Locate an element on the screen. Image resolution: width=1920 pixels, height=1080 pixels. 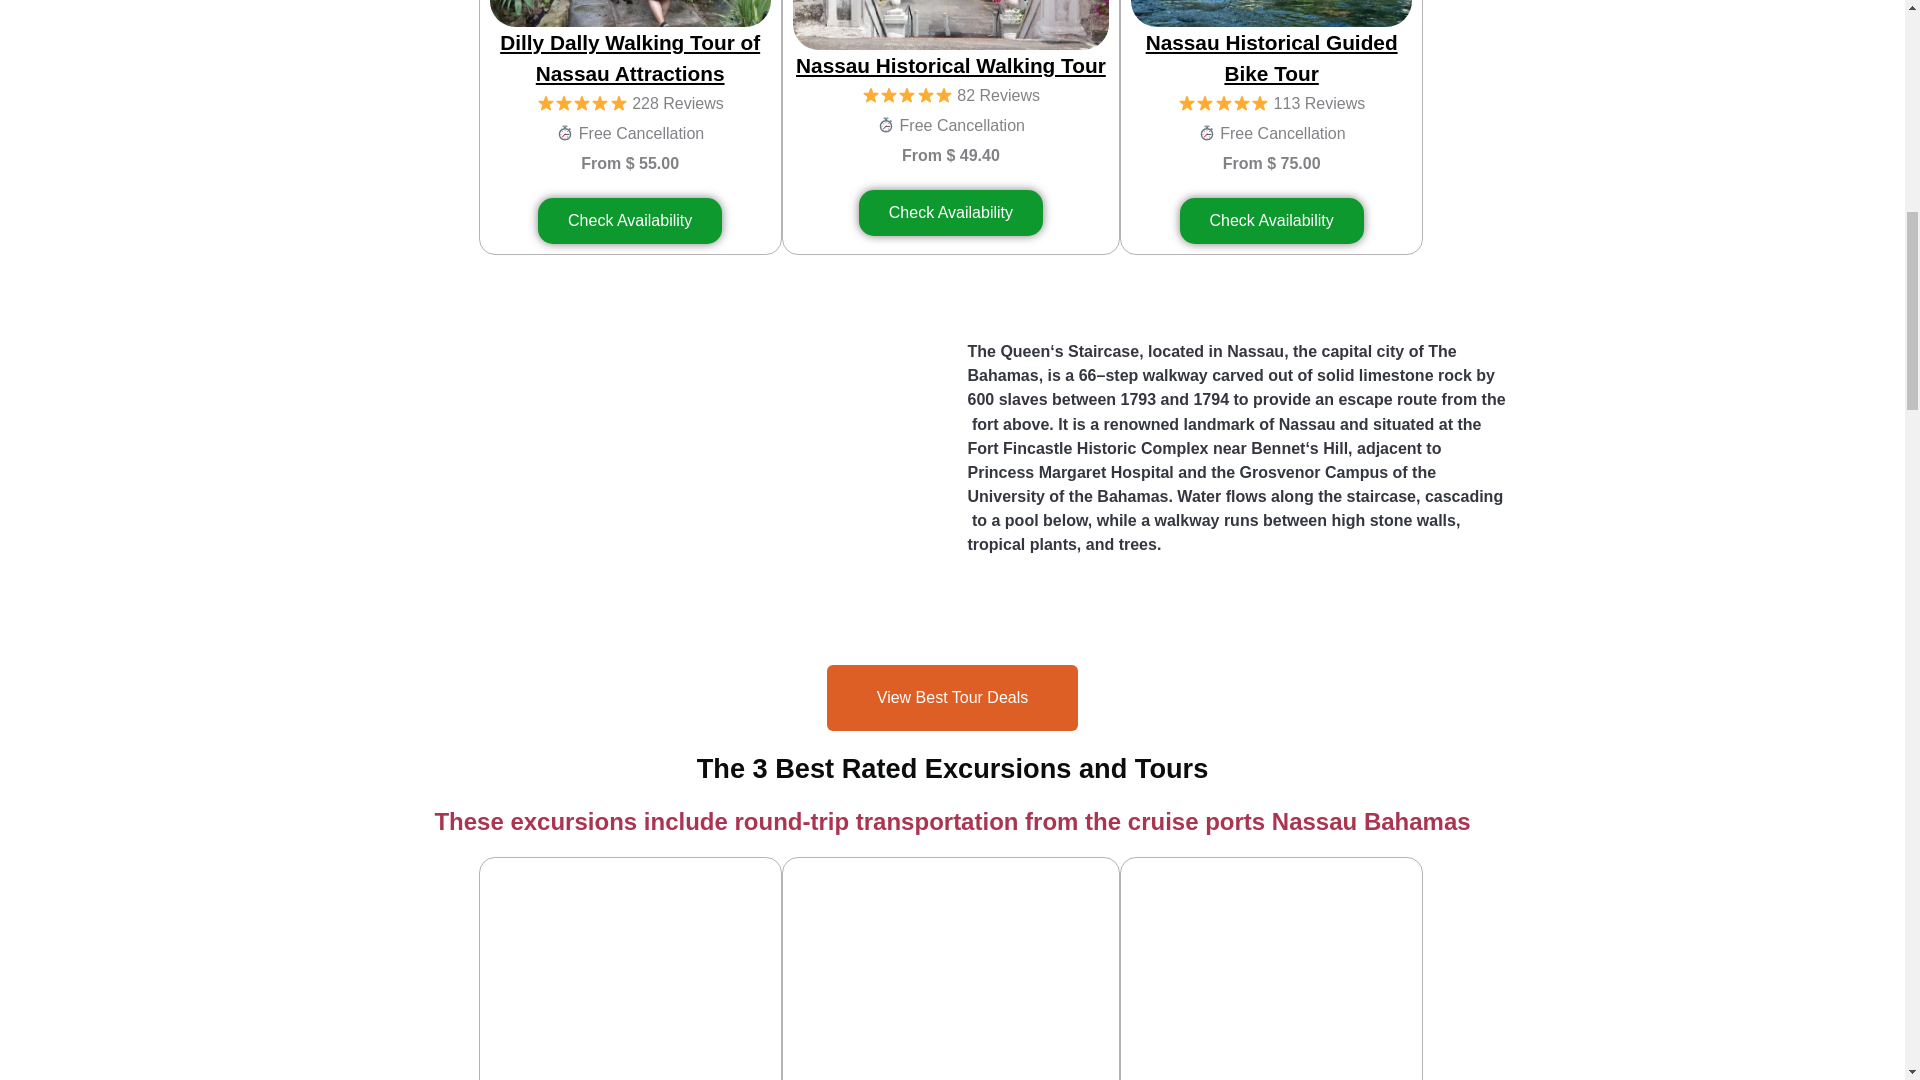
Dilly Dally Walking Tour of Nassau Attractions is located at coordinates (630, 58).